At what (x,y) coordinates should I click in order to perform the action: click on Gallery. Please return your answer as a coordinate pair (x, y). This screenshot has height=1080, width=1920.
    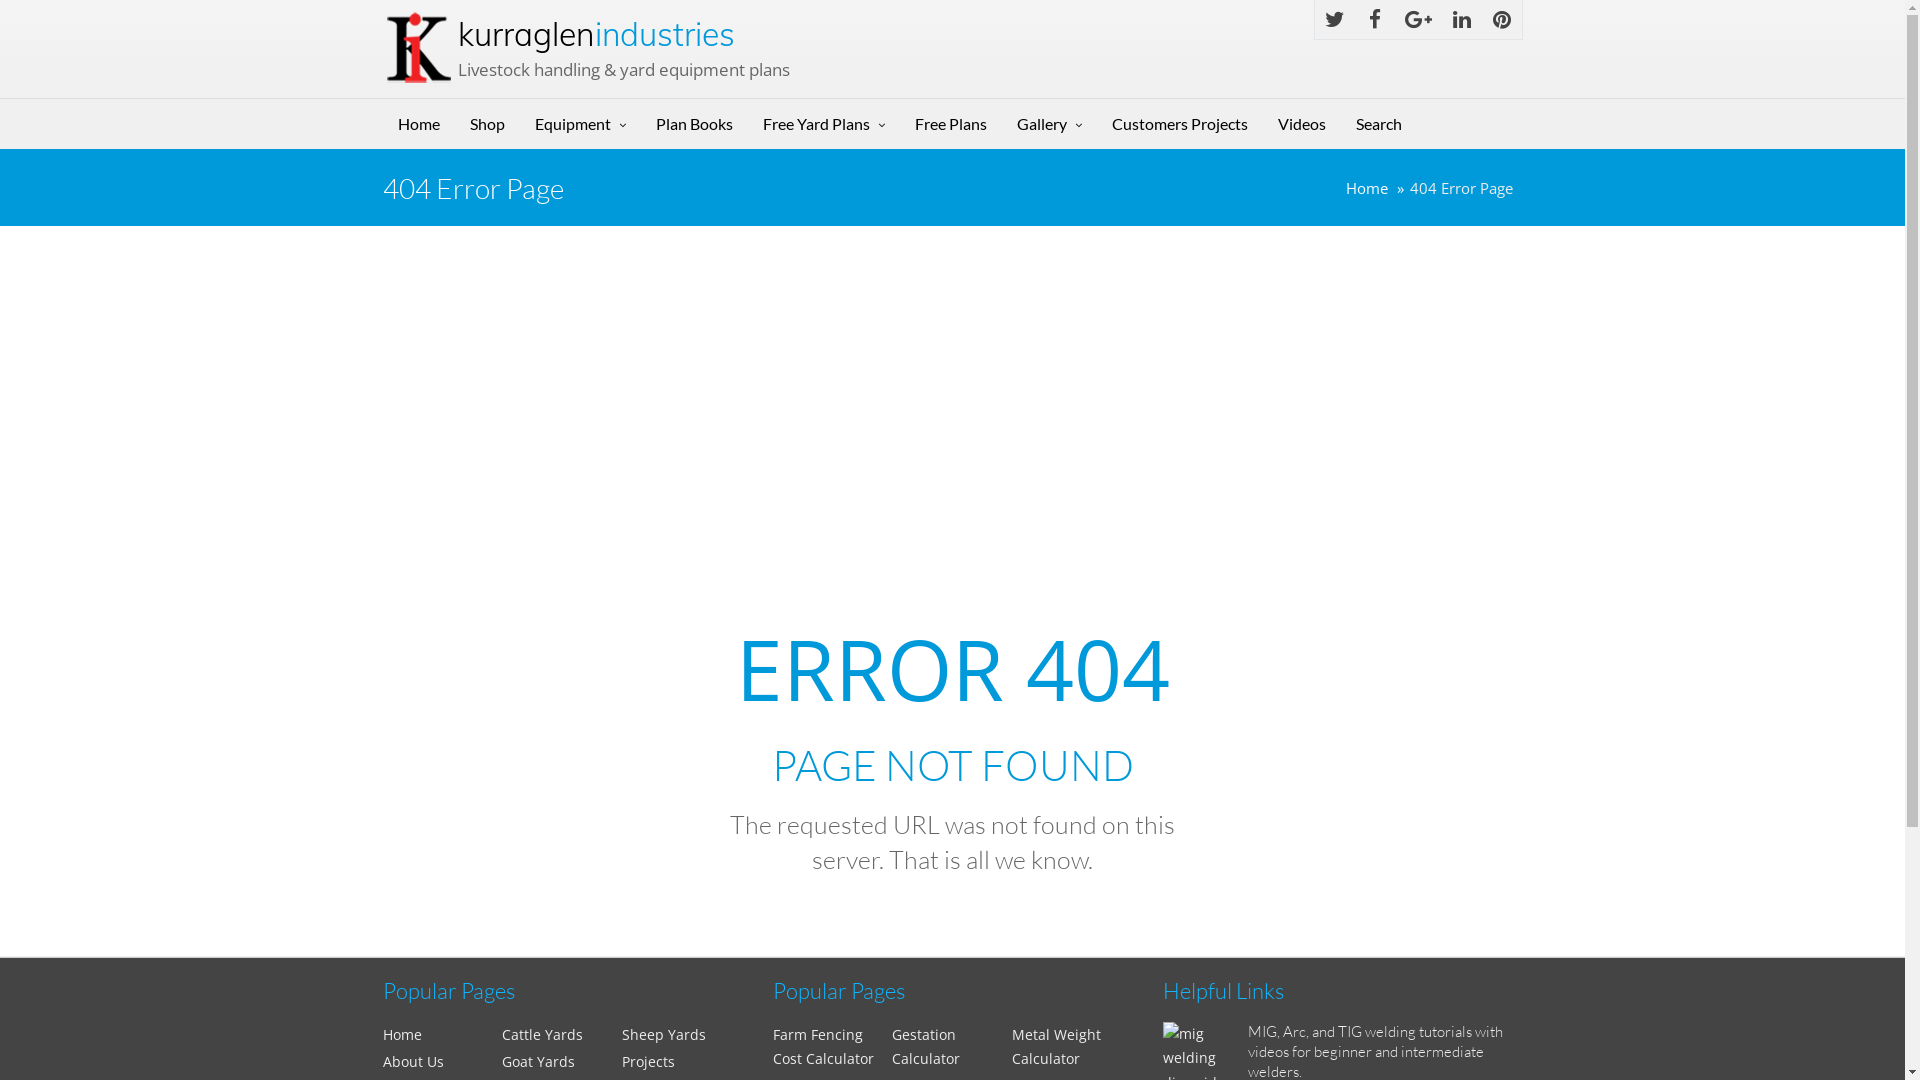
    Looking at the image, I should click on (1050, 124).